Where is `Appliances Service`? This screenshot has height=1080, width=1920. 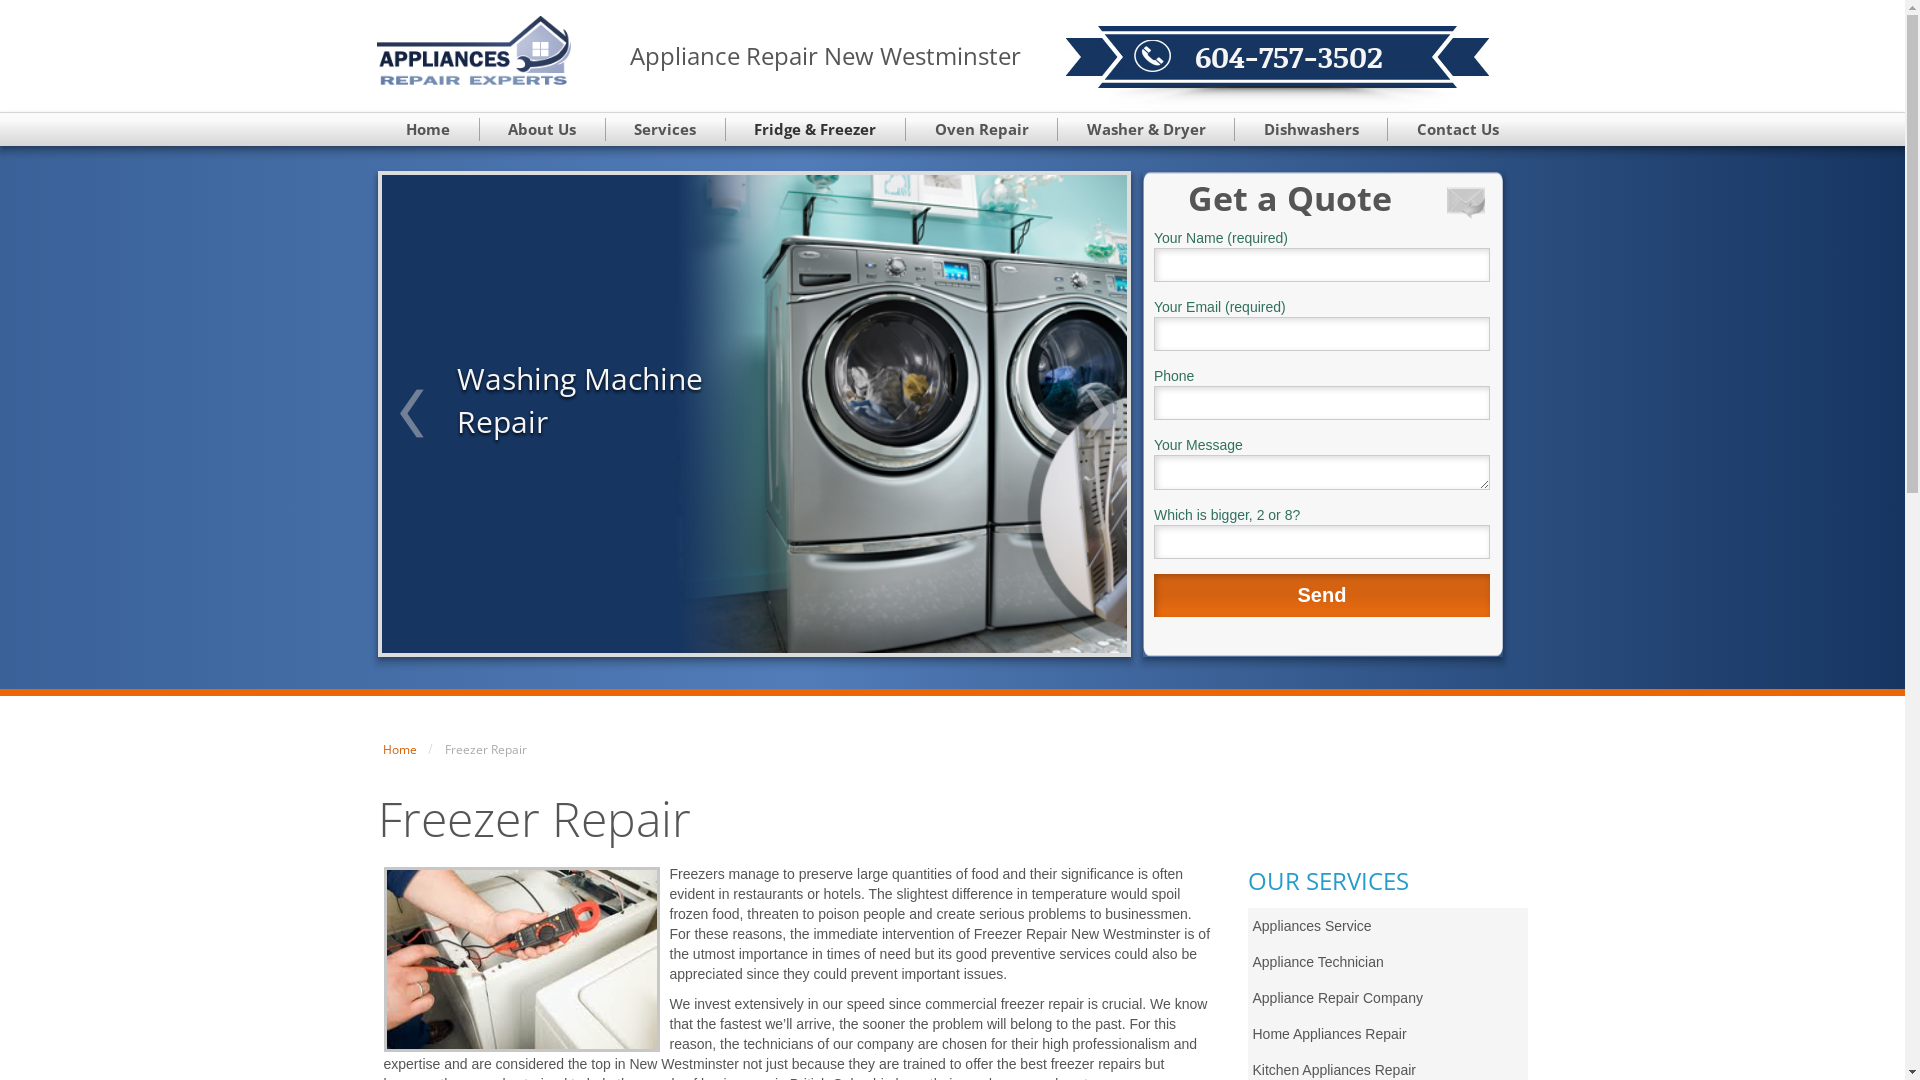
Appliances Service is located at coordinates (1388, 926).